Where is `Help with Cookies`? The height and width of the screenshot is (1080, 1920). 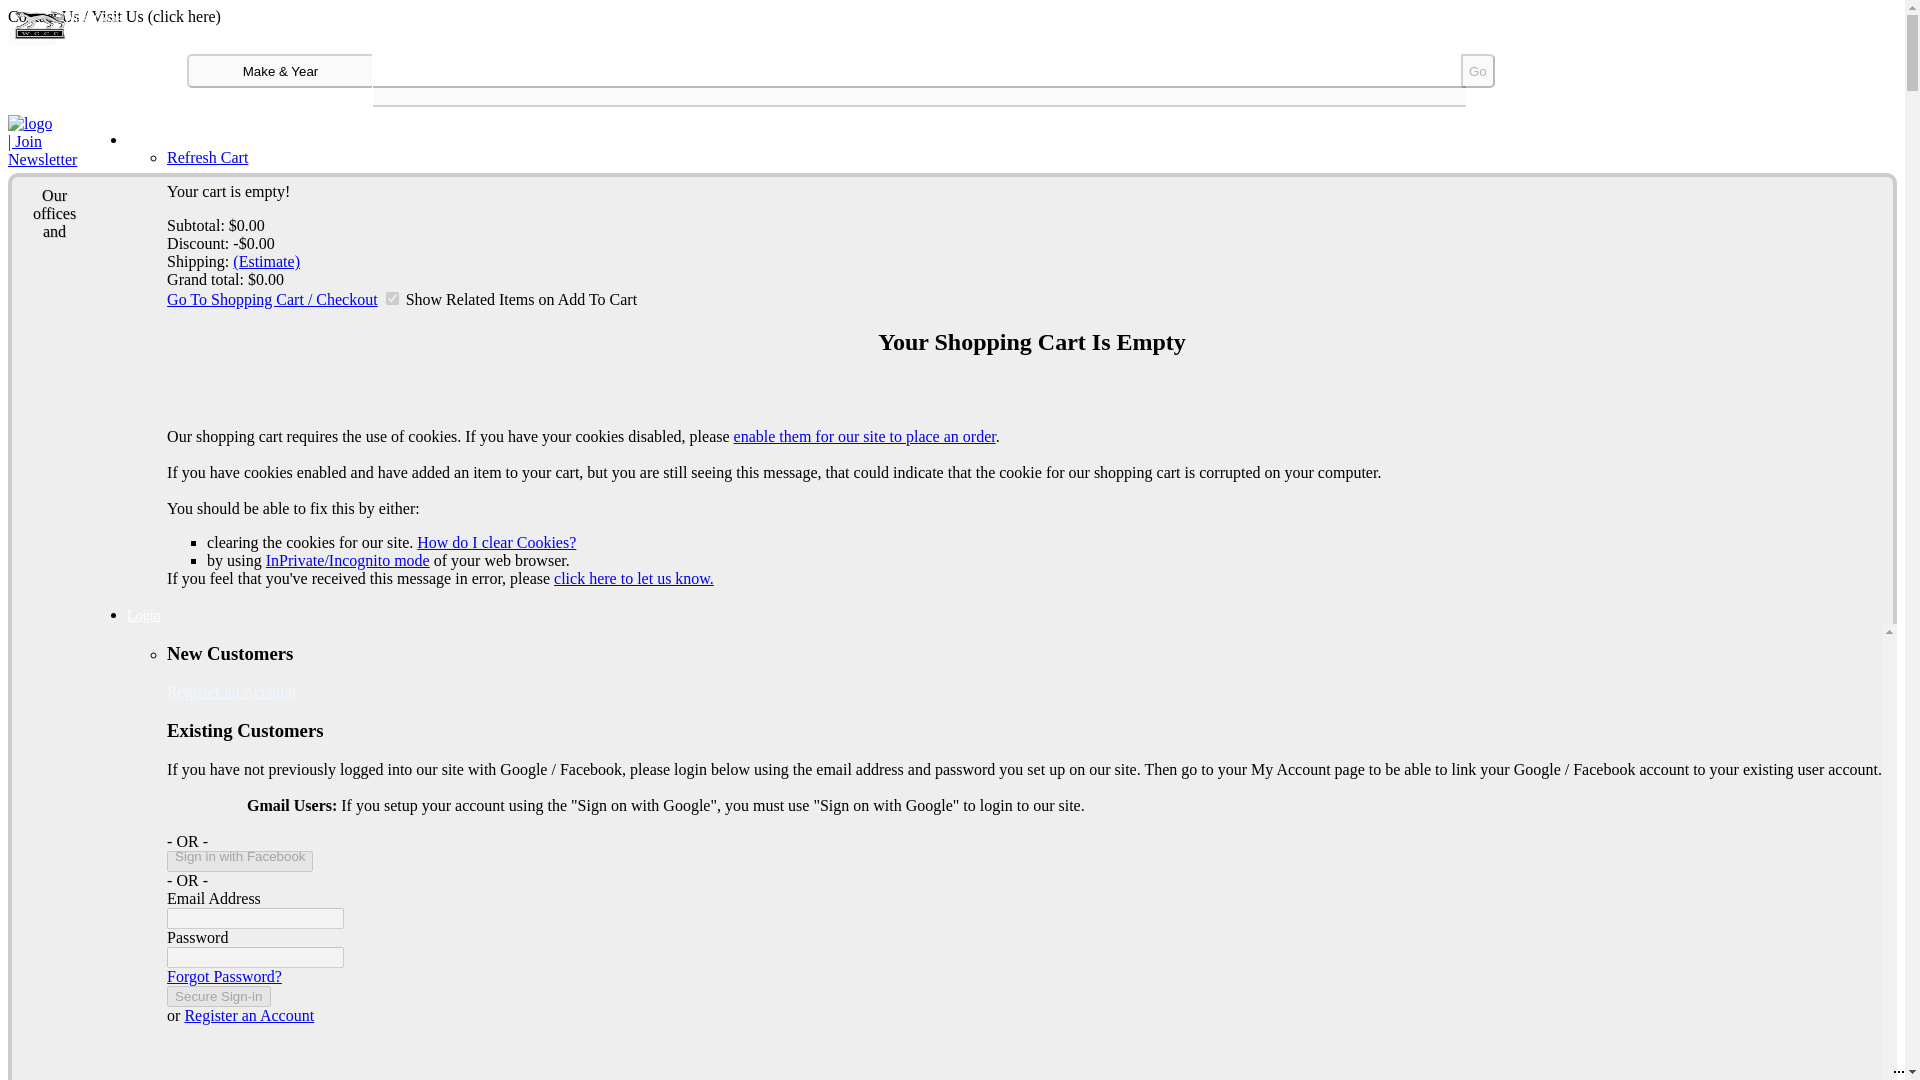 Help with Cookies is located at coordinates (864, 436).